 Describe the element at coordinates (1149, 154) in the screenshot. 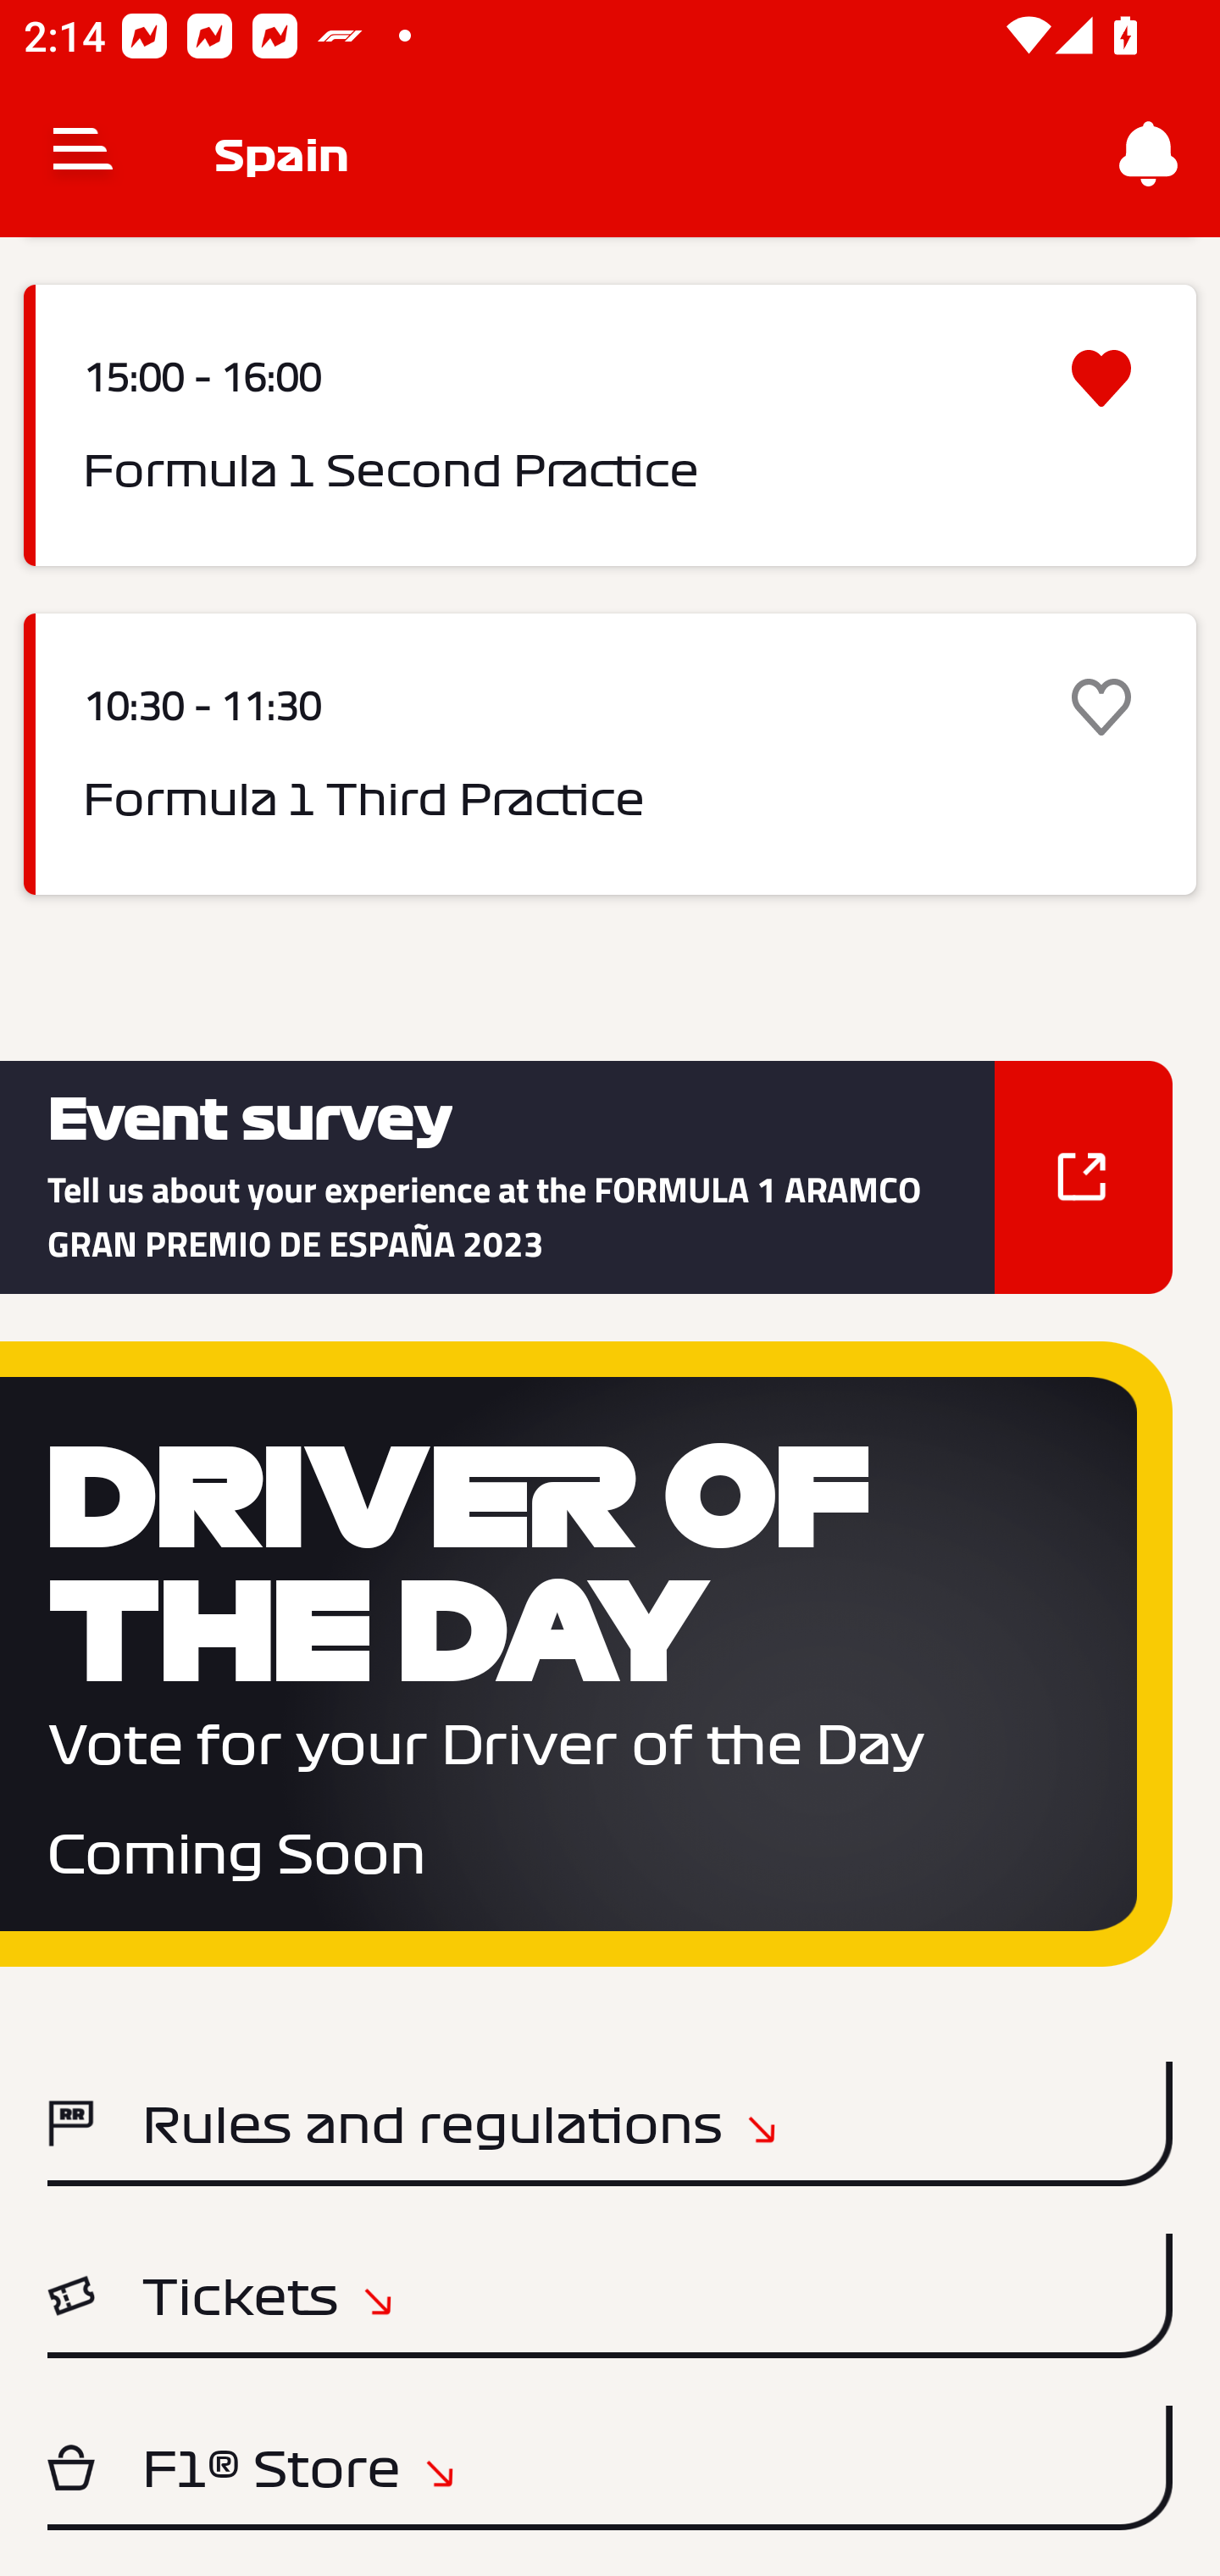

I see `Notifications` at that location.